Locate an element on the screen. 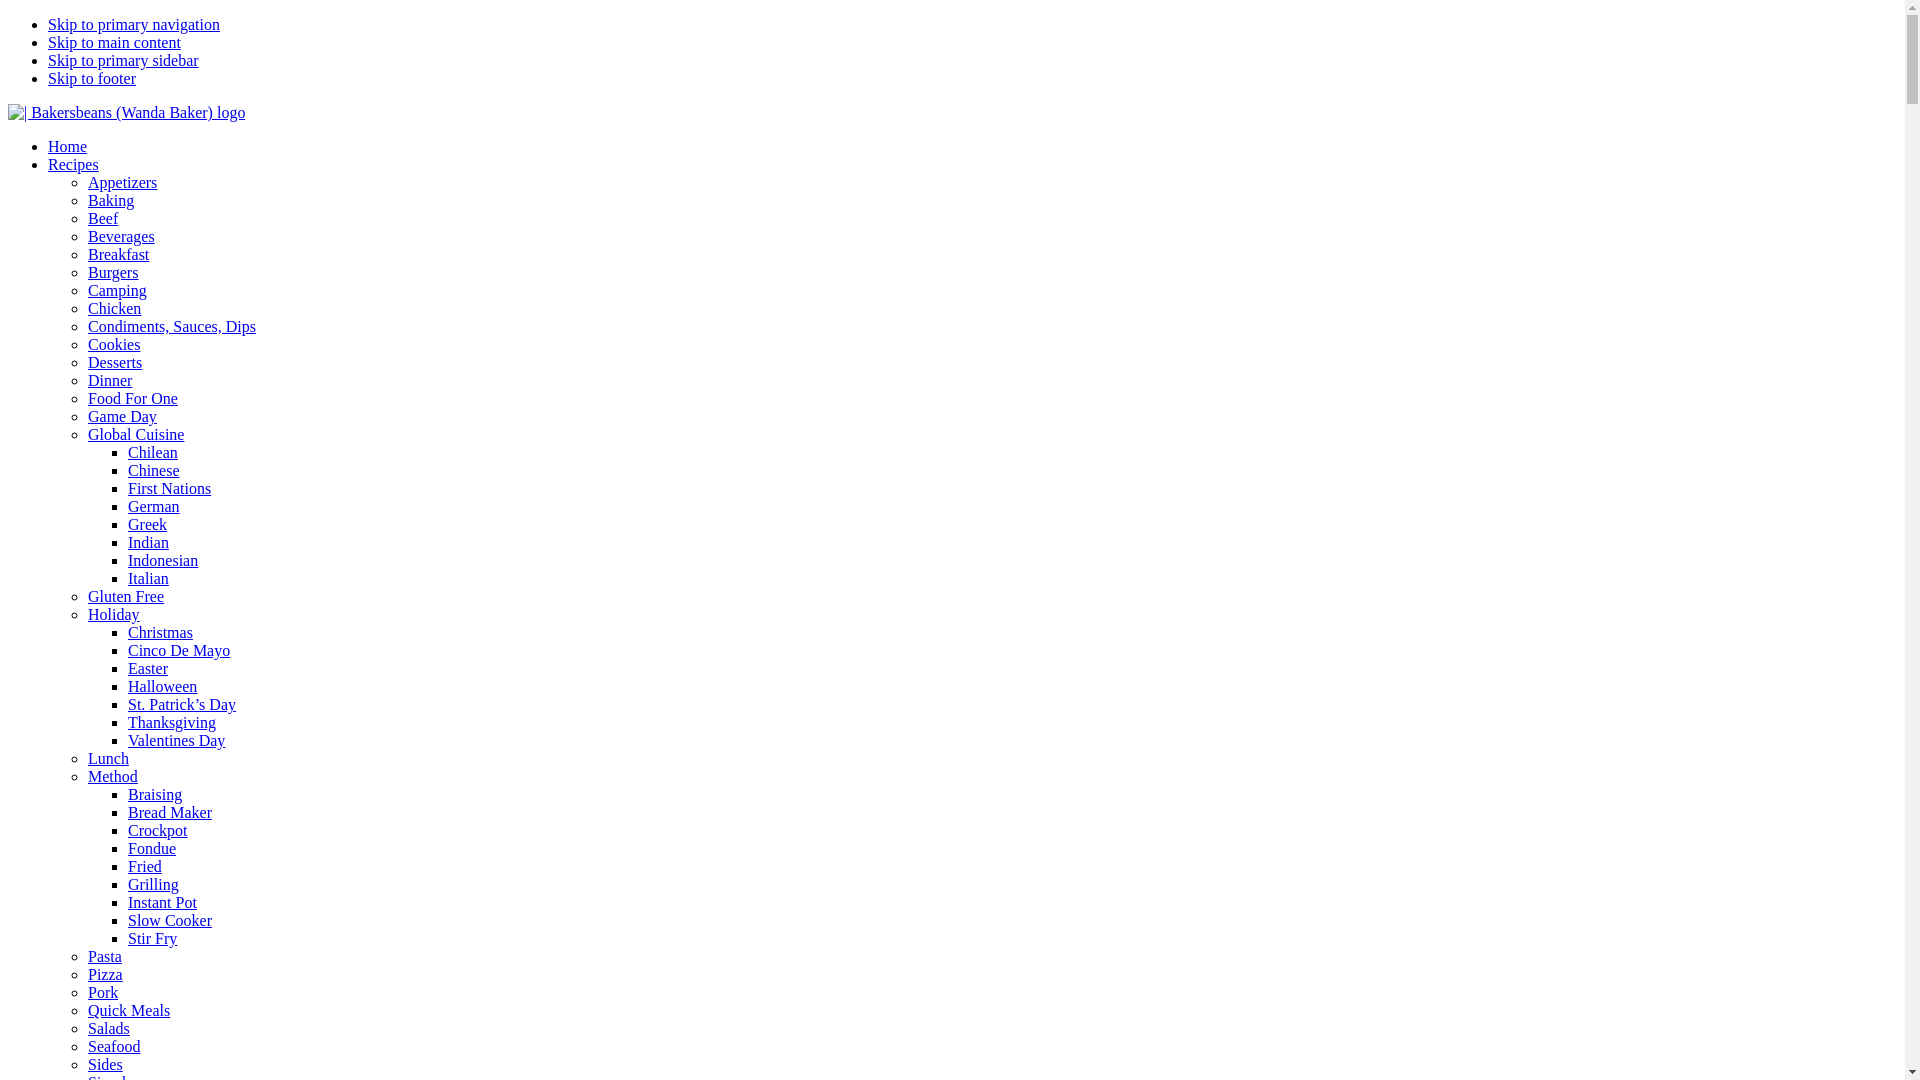  Pasta is located at coordinates (105, 956).